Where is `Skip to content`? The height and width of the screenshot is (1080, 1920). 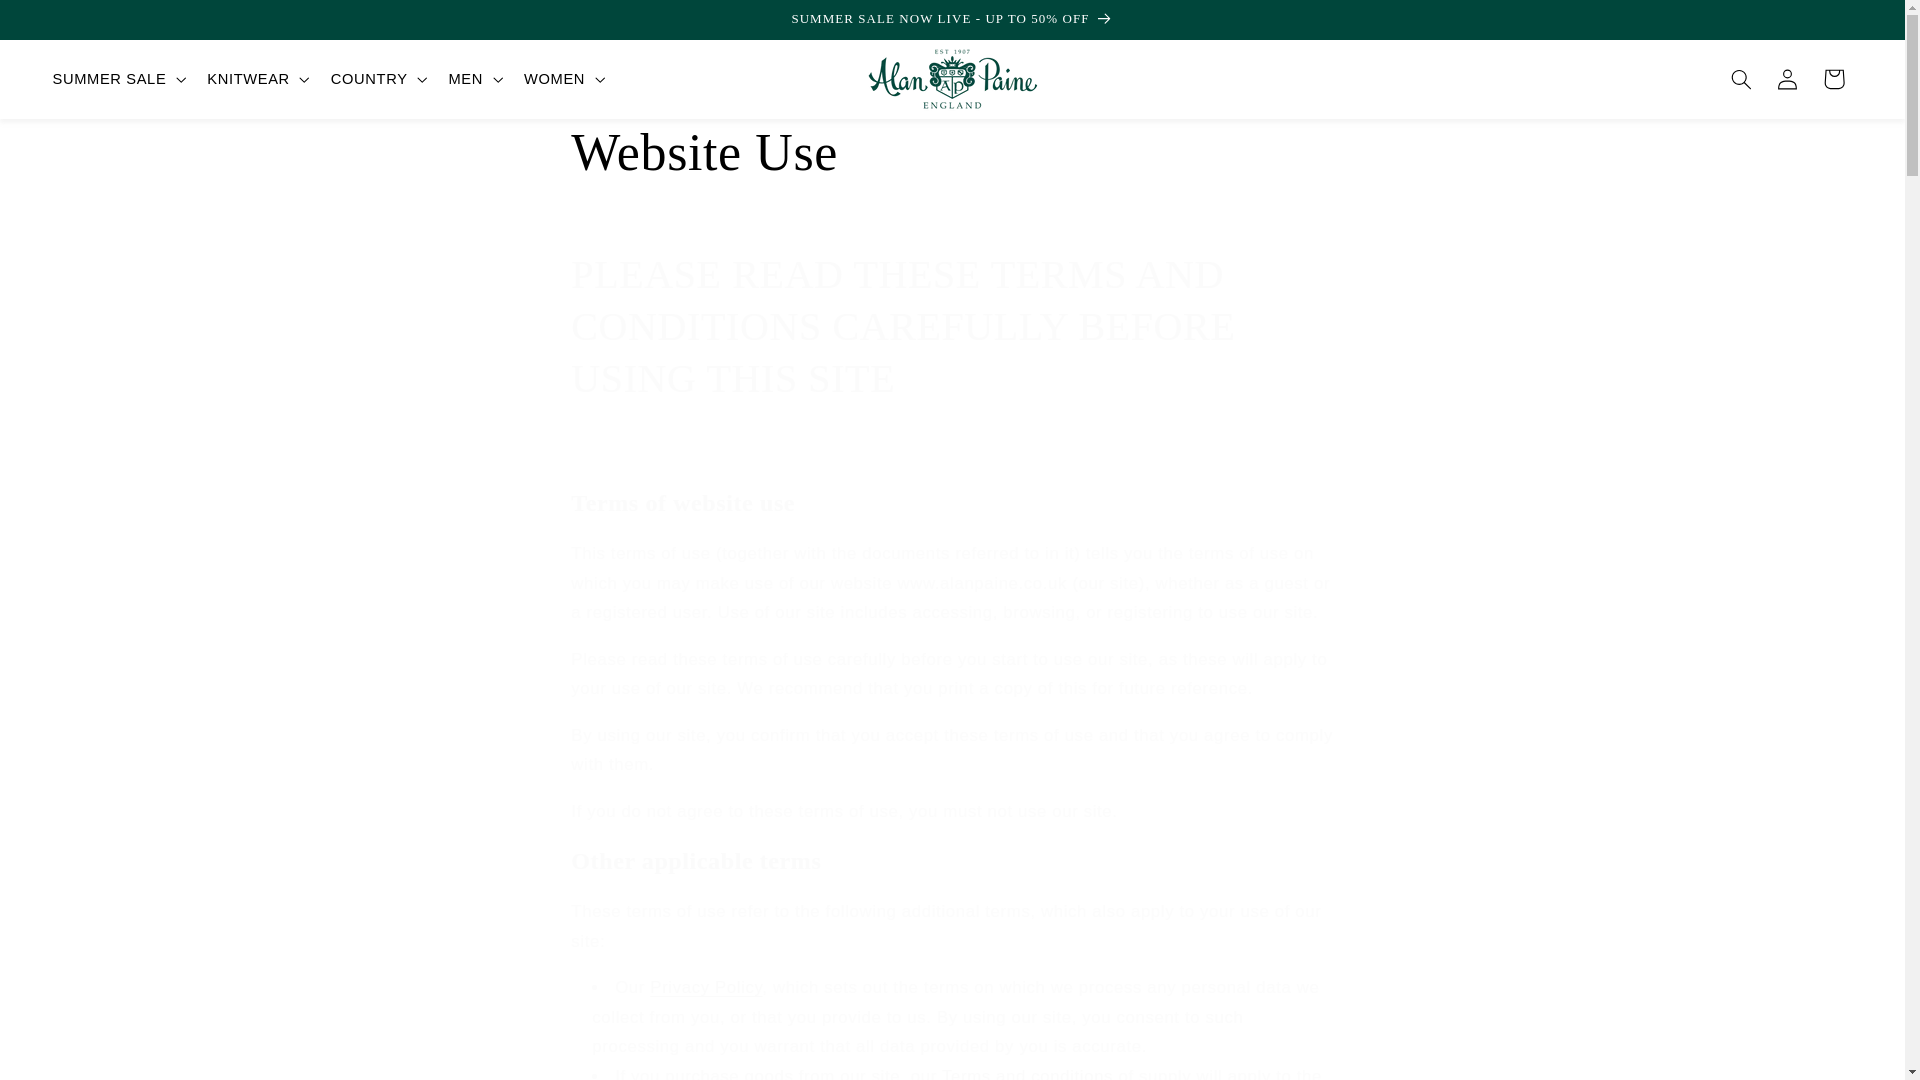 Skip to content is located at coordinates (62, 23).